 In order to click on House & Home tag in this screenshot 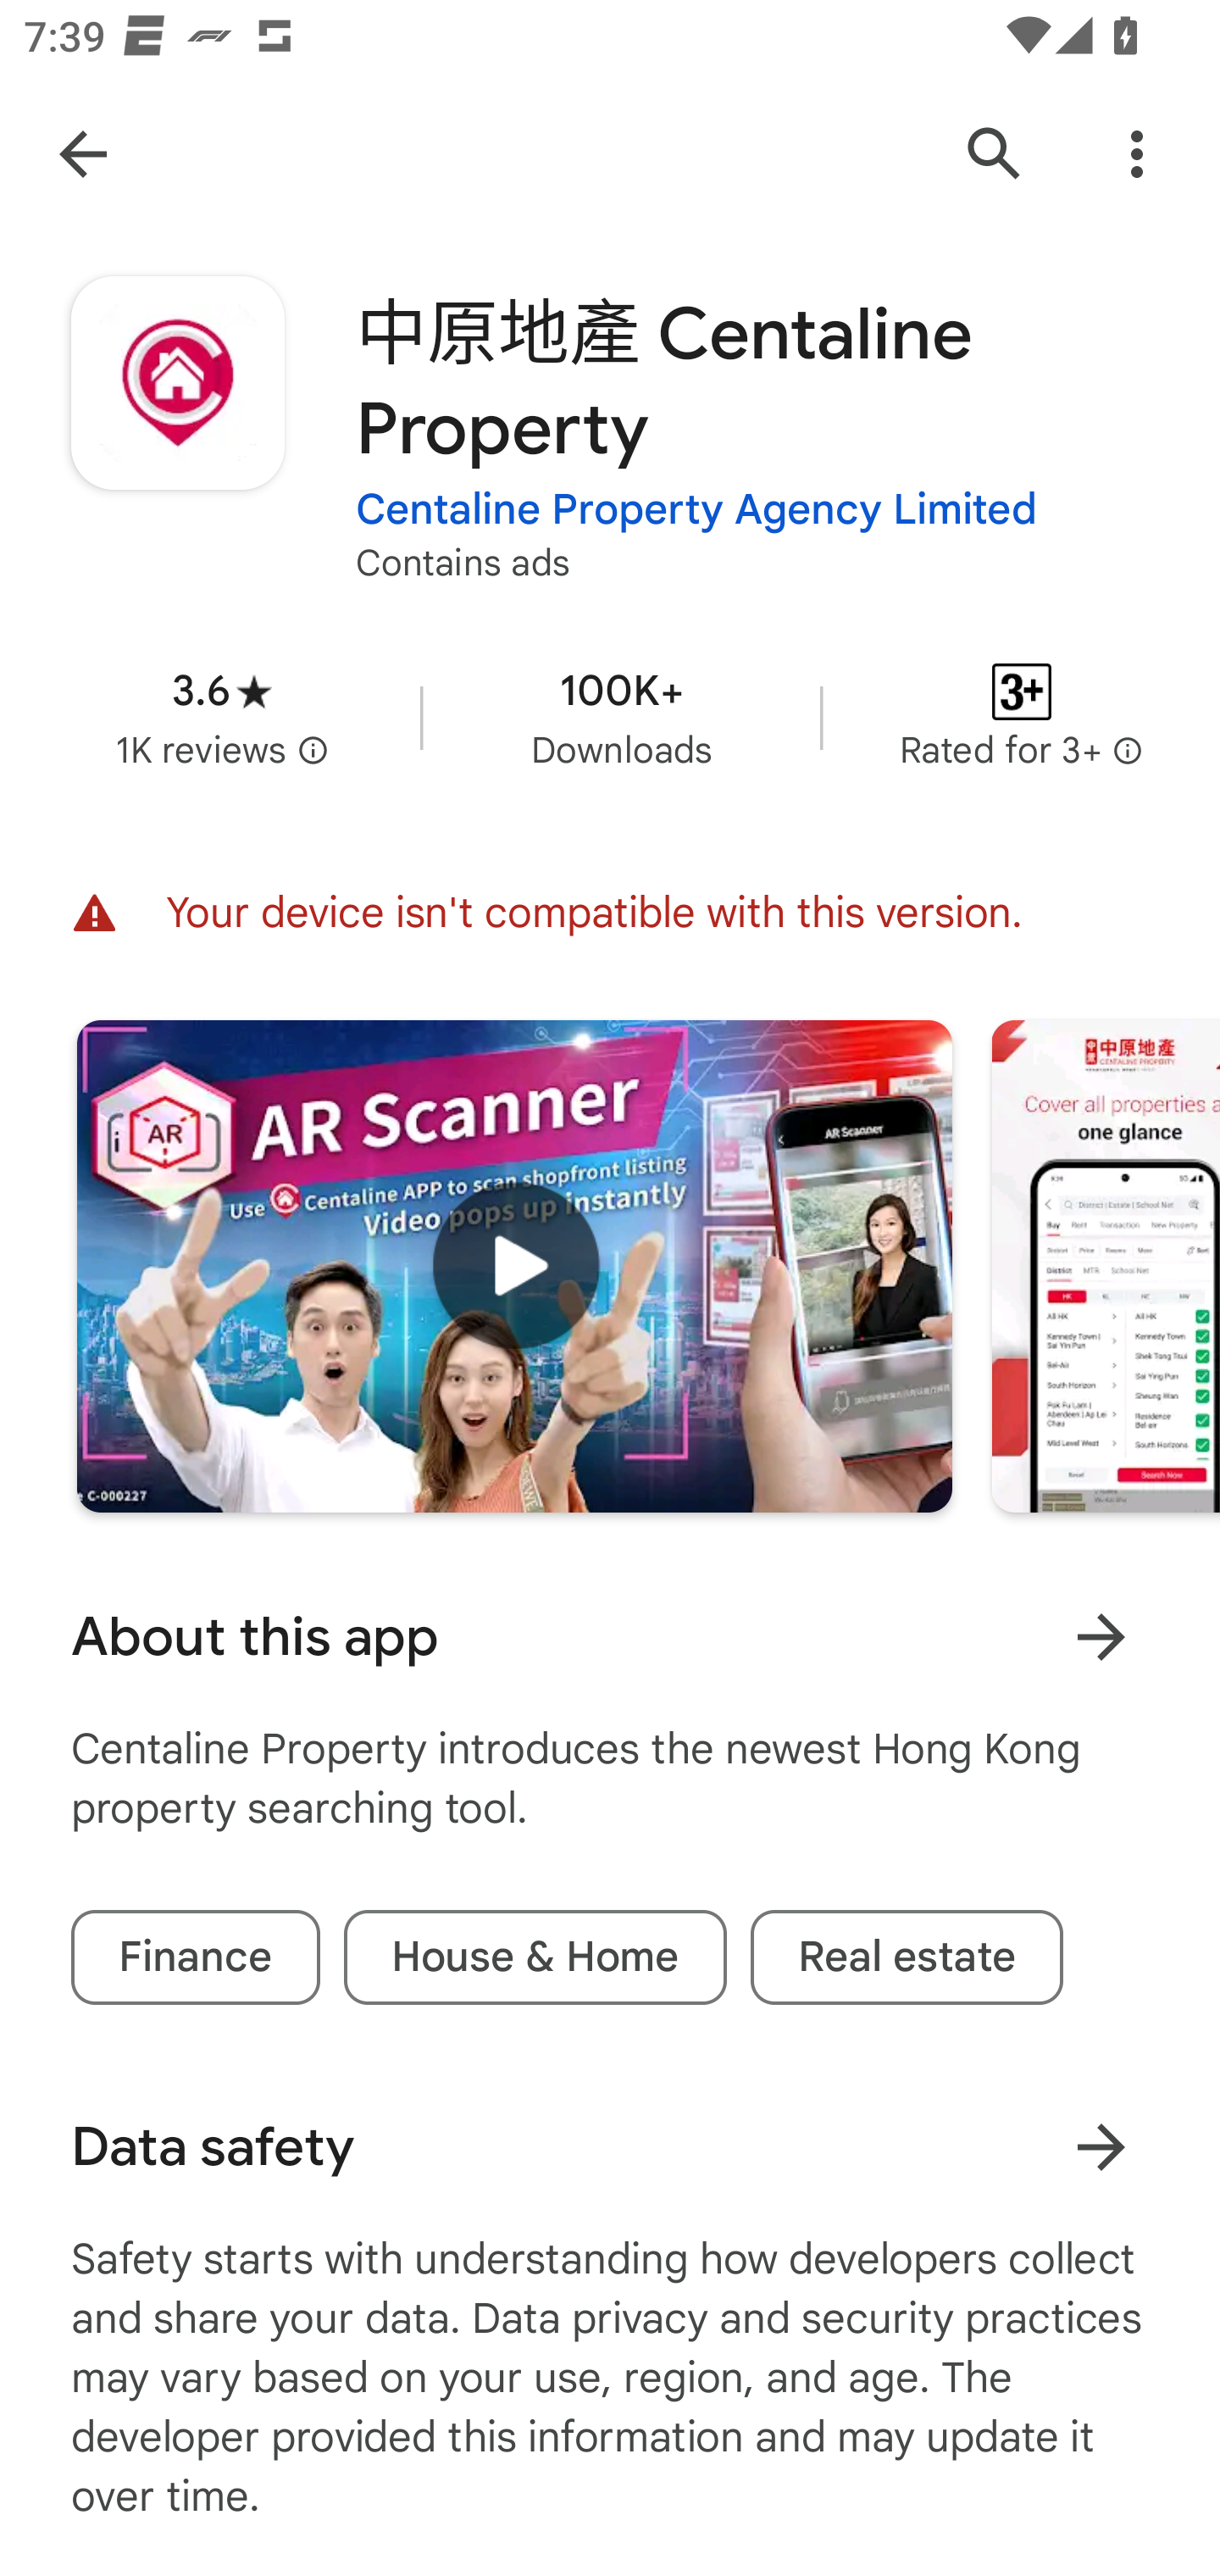, I will do `click(535, 1957)`.